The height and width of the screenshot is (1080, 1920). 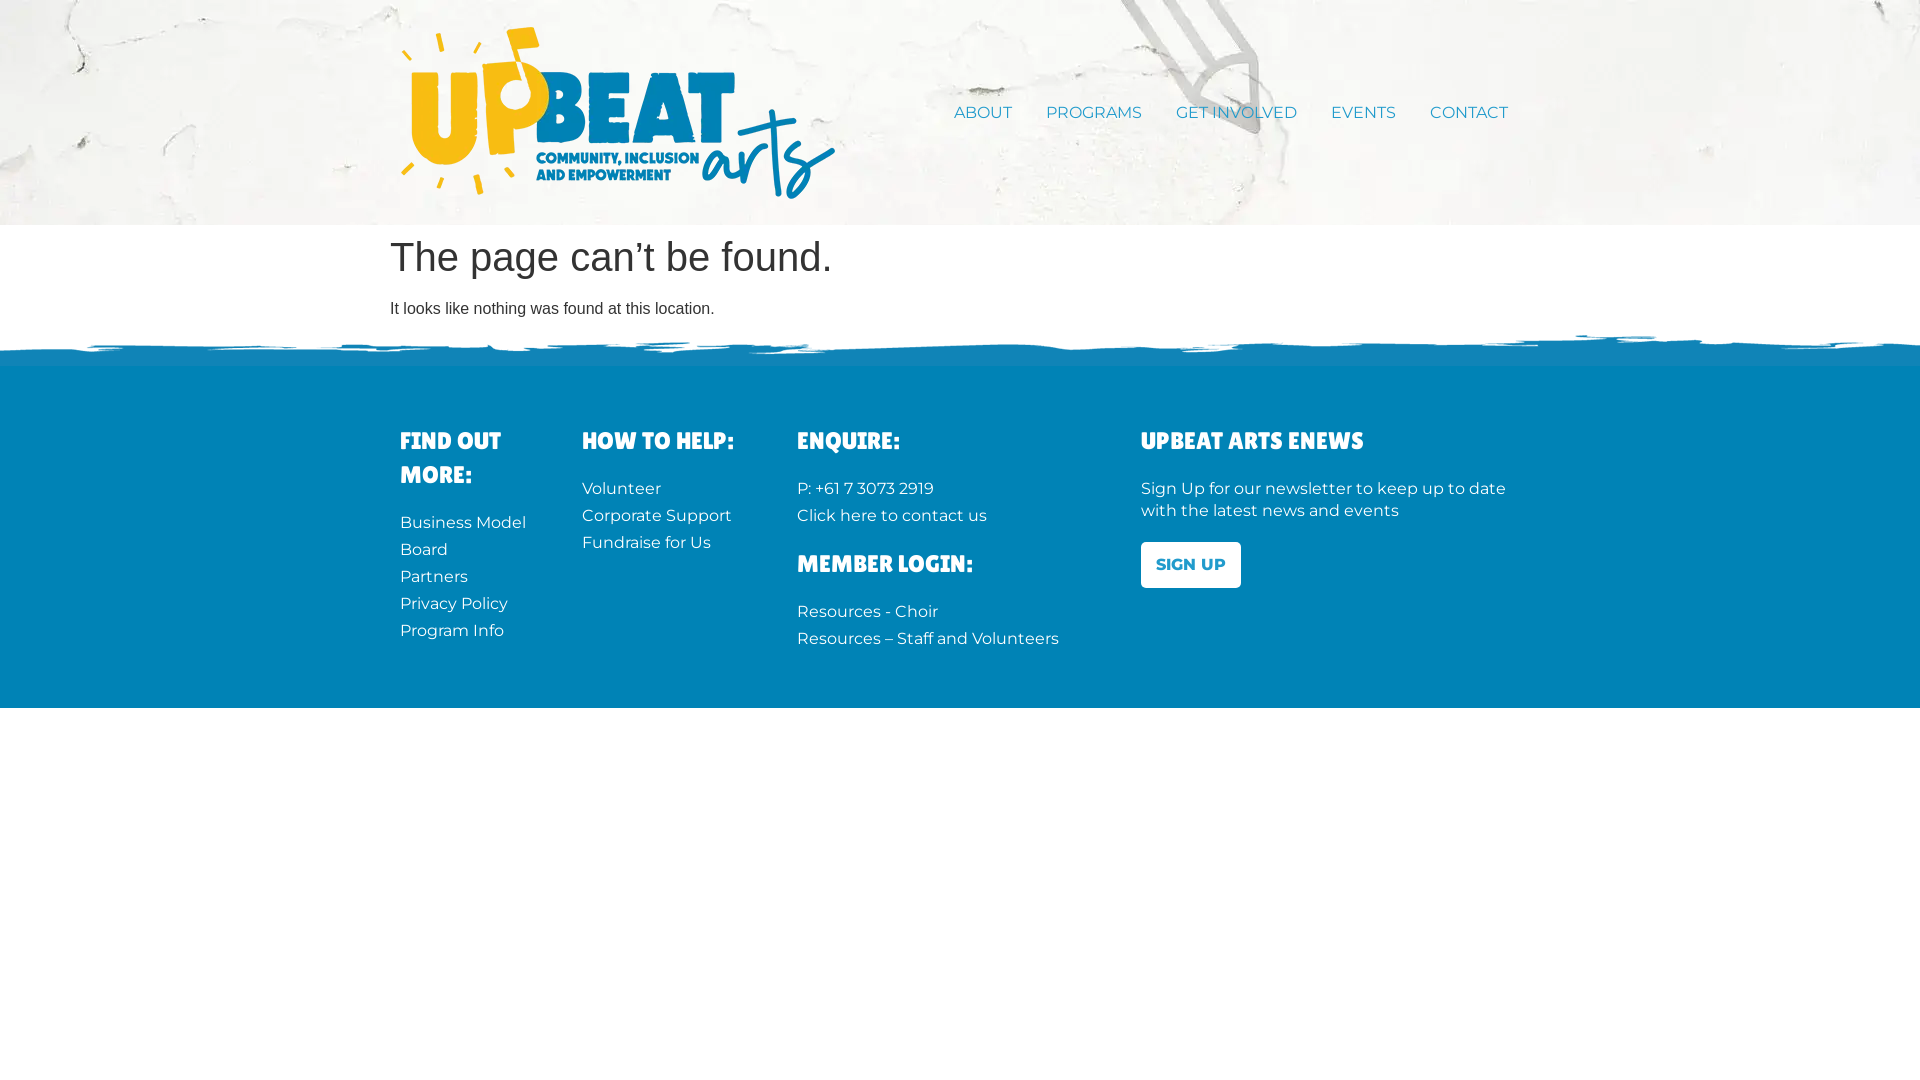 I want to click on SIGN UP, so click(x=1191, y=565).